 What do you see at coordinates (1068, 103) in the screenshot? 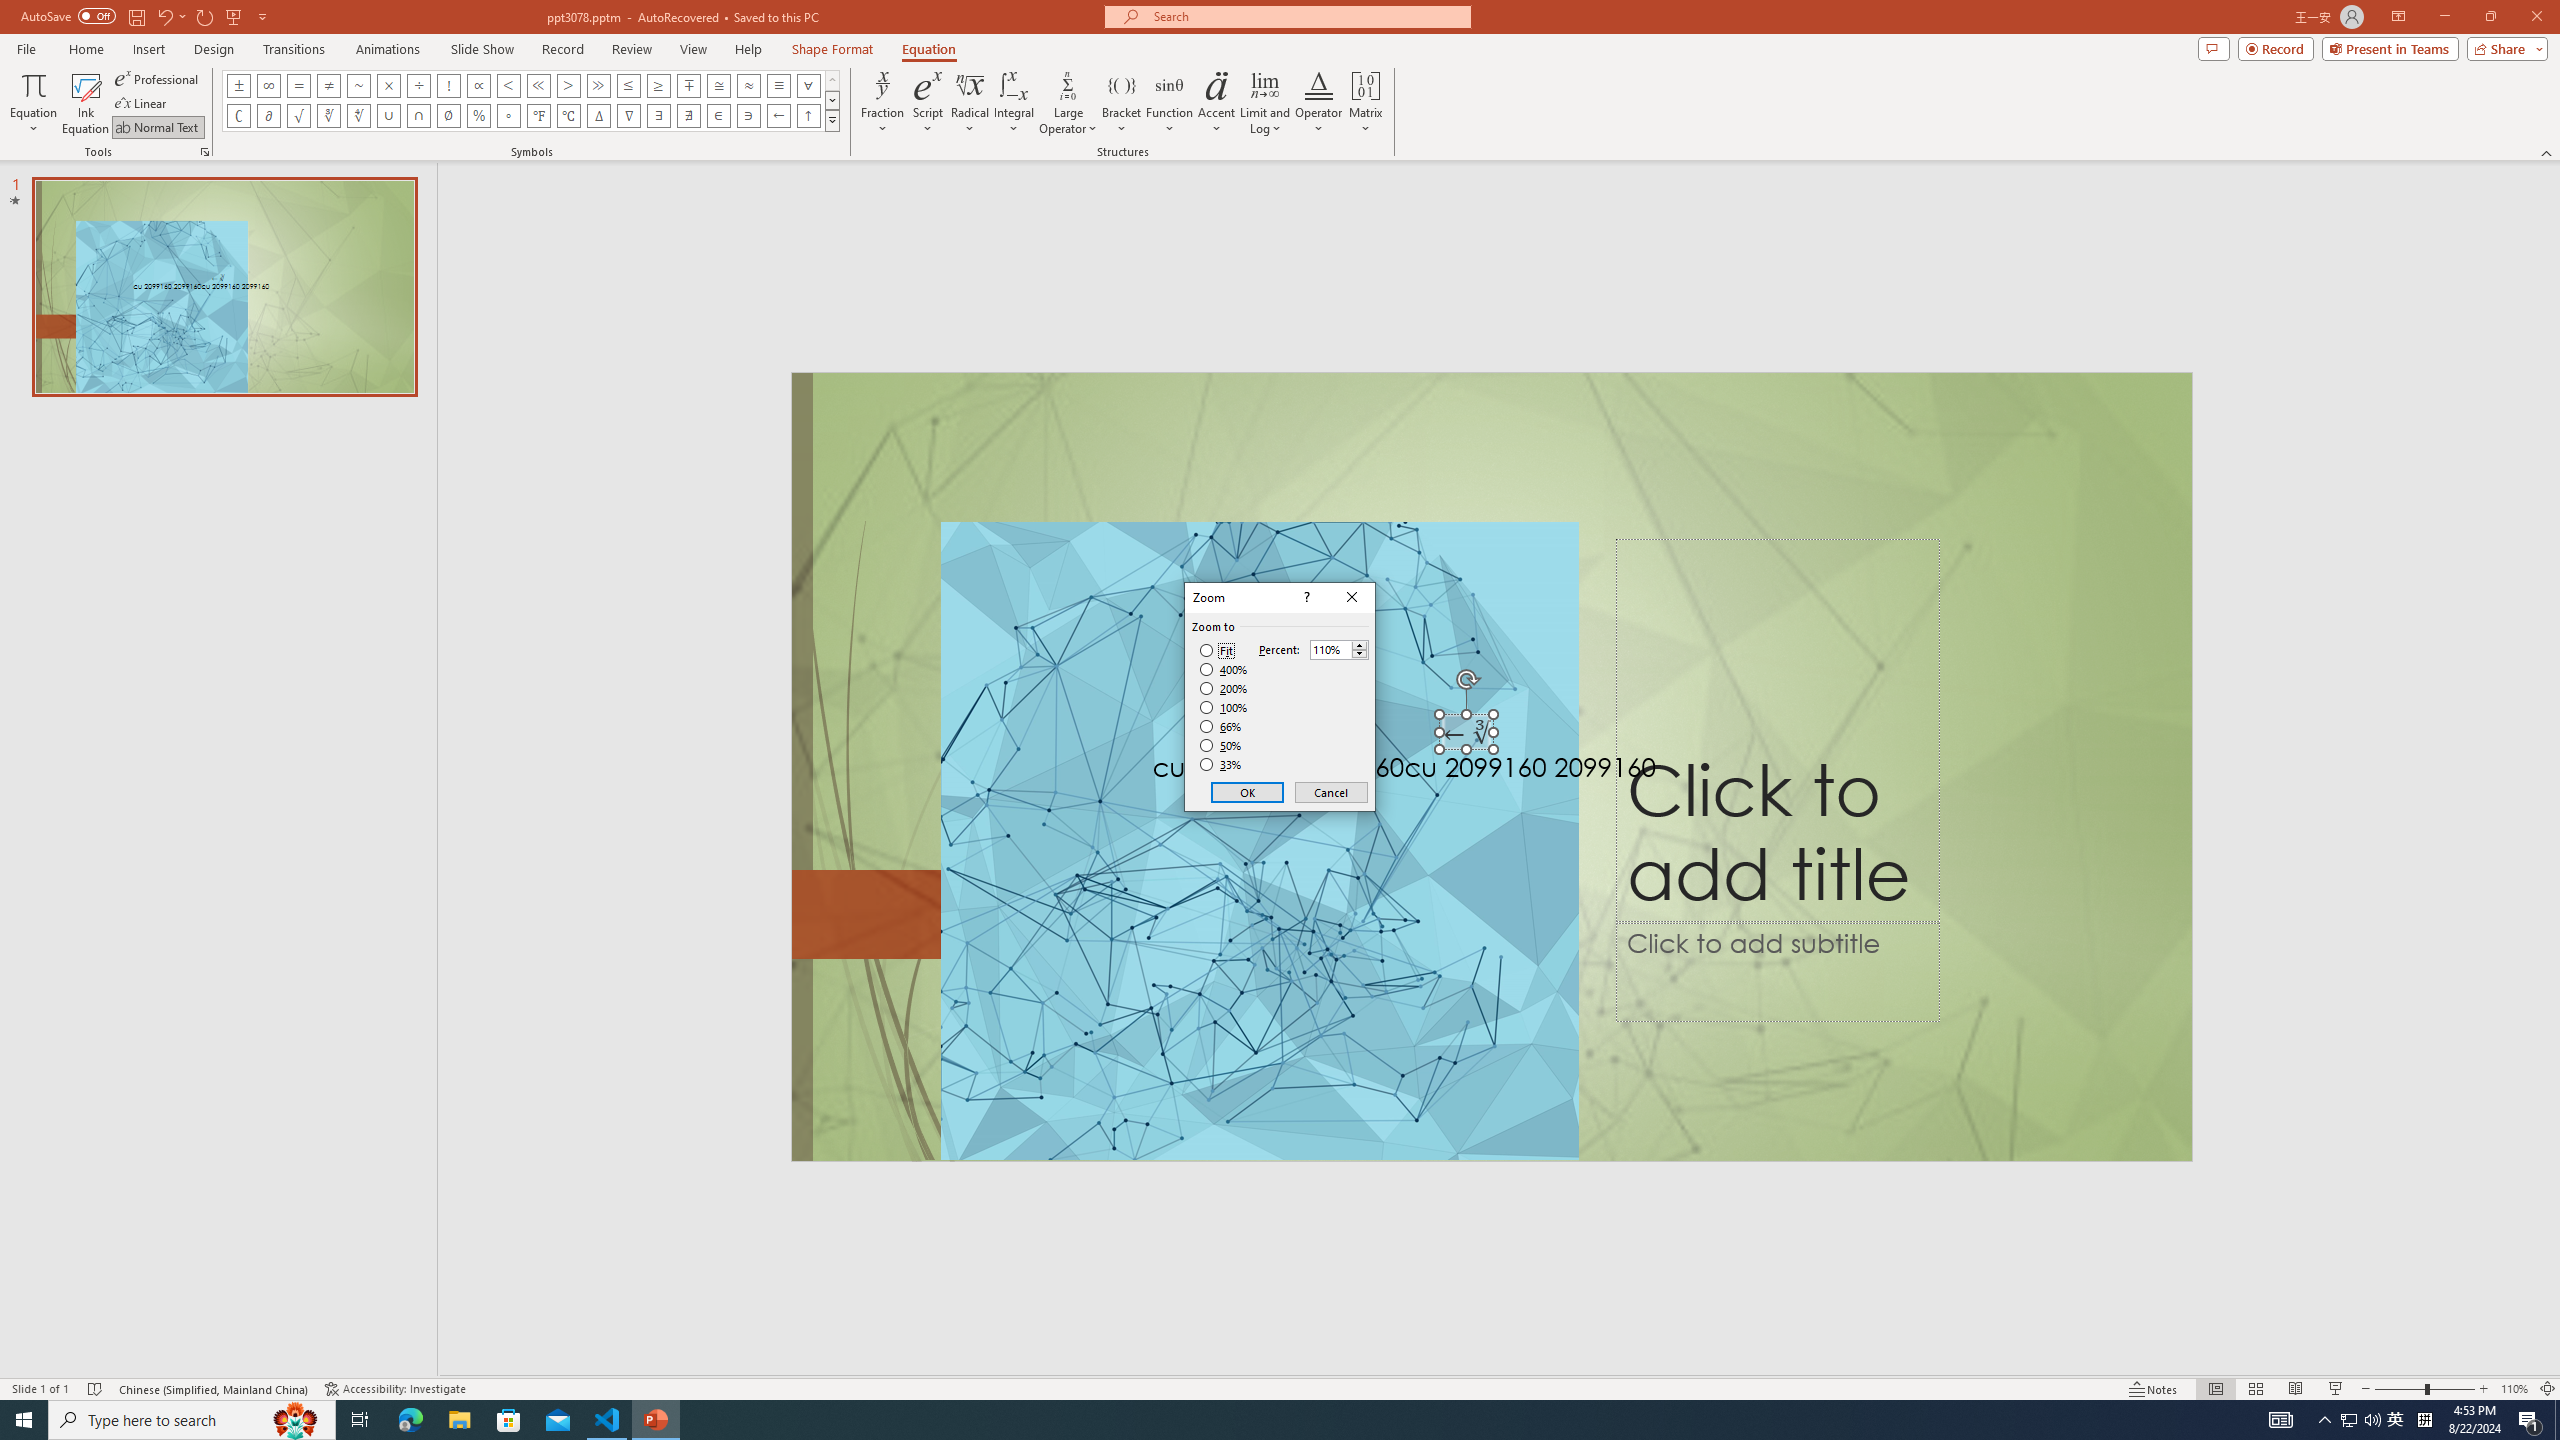
I see `Large Operator` at bounding box center [1068, 103].